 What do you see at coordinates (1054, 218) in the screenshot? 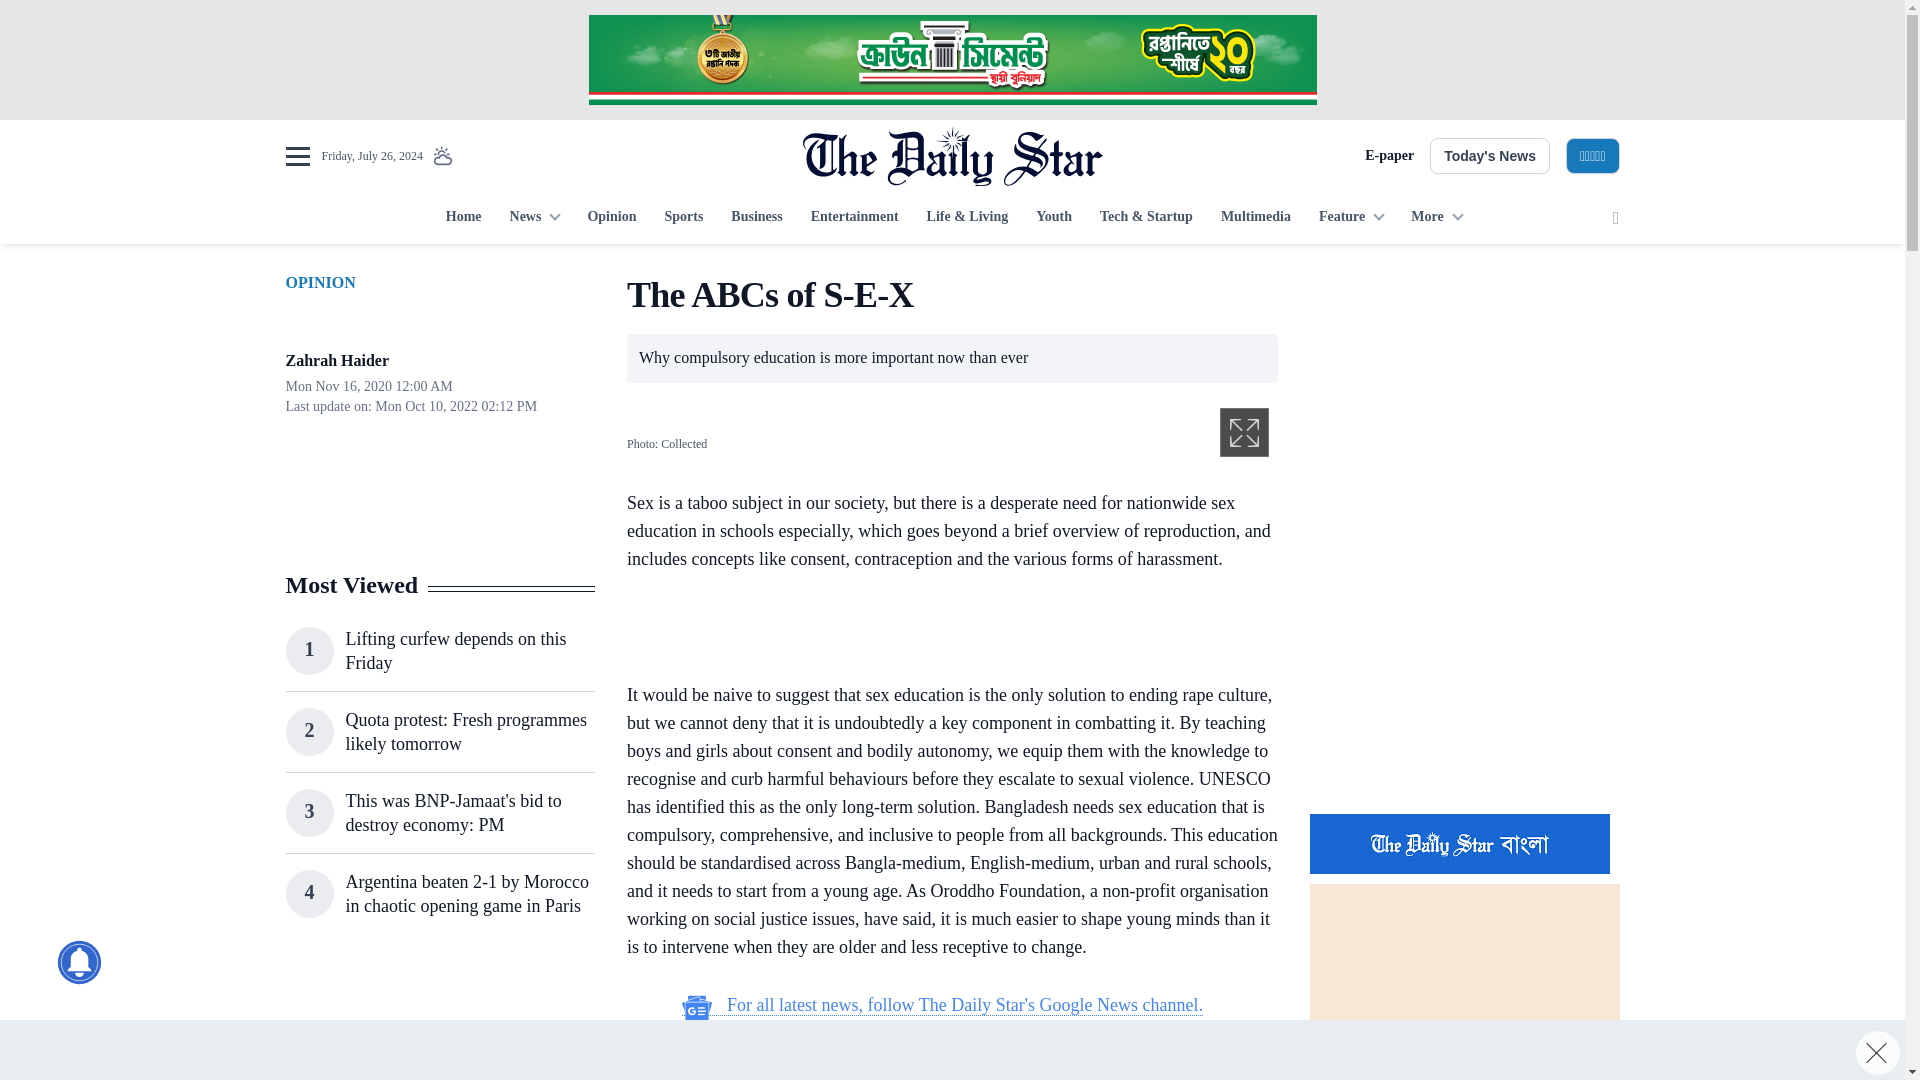
I see `Youth` at bounding box center [1054, 218].